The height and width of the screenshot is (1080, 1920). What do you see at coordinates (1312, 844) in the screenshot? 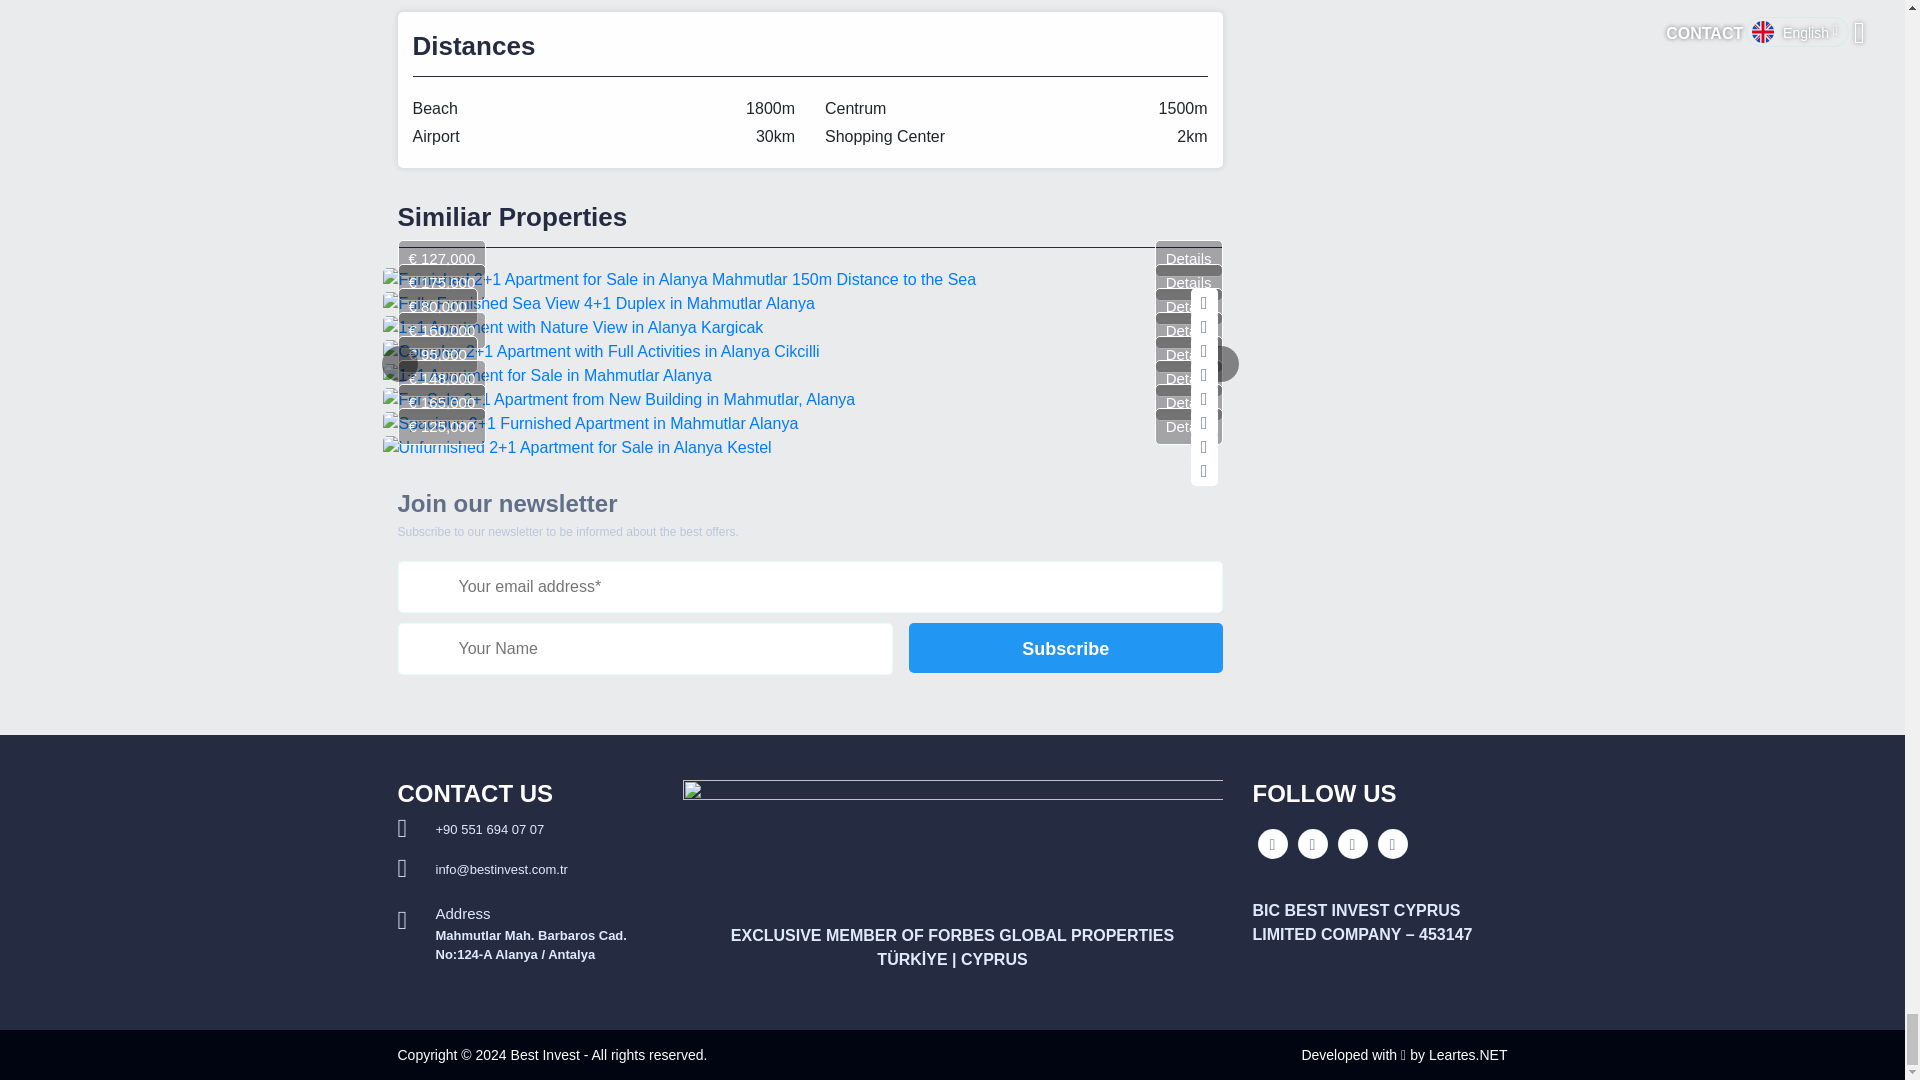
I see `Instagram` at bounding box center [1312, 844].